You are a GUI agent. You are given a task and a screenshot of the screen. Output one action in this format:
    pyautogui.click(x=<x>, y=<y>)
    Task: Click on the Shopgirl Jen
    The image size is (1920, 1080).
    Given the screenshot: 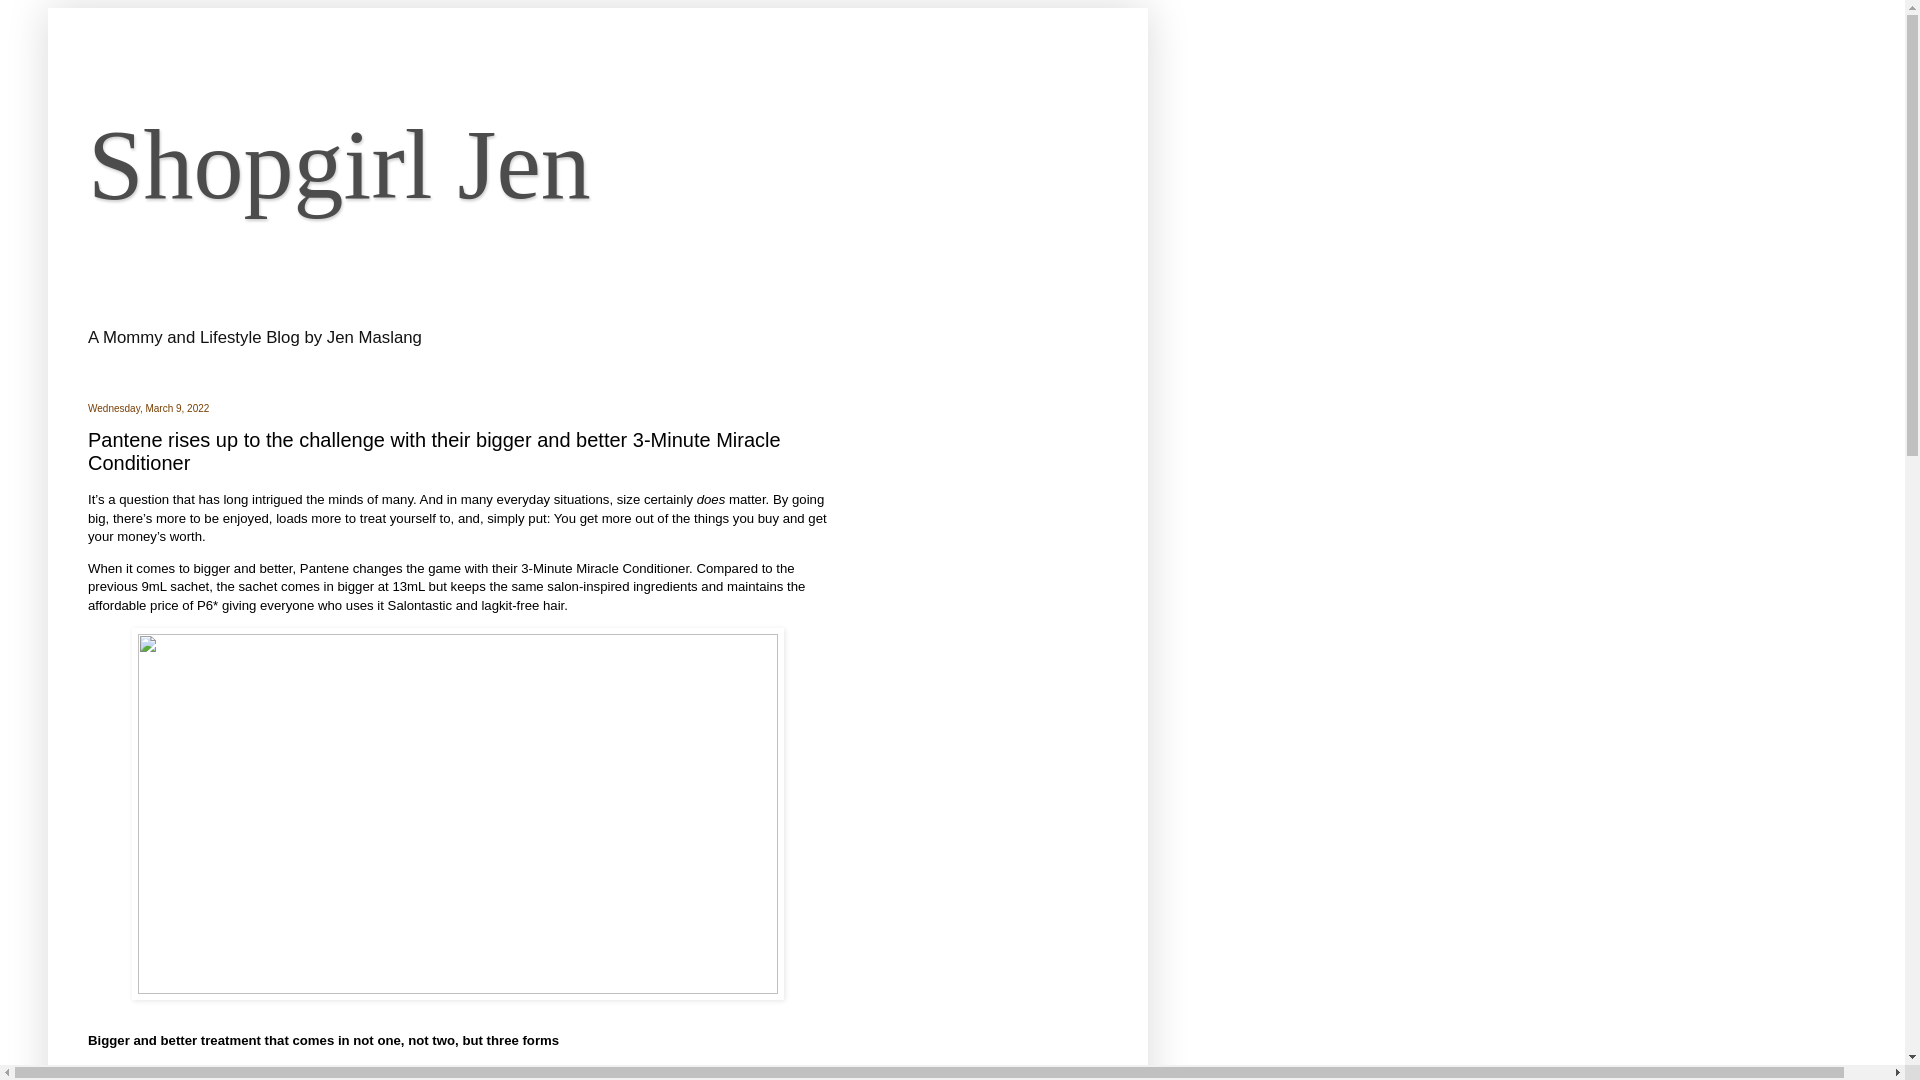 What is the action you would take?
    pyautogui.click(x=340, y=164)
    